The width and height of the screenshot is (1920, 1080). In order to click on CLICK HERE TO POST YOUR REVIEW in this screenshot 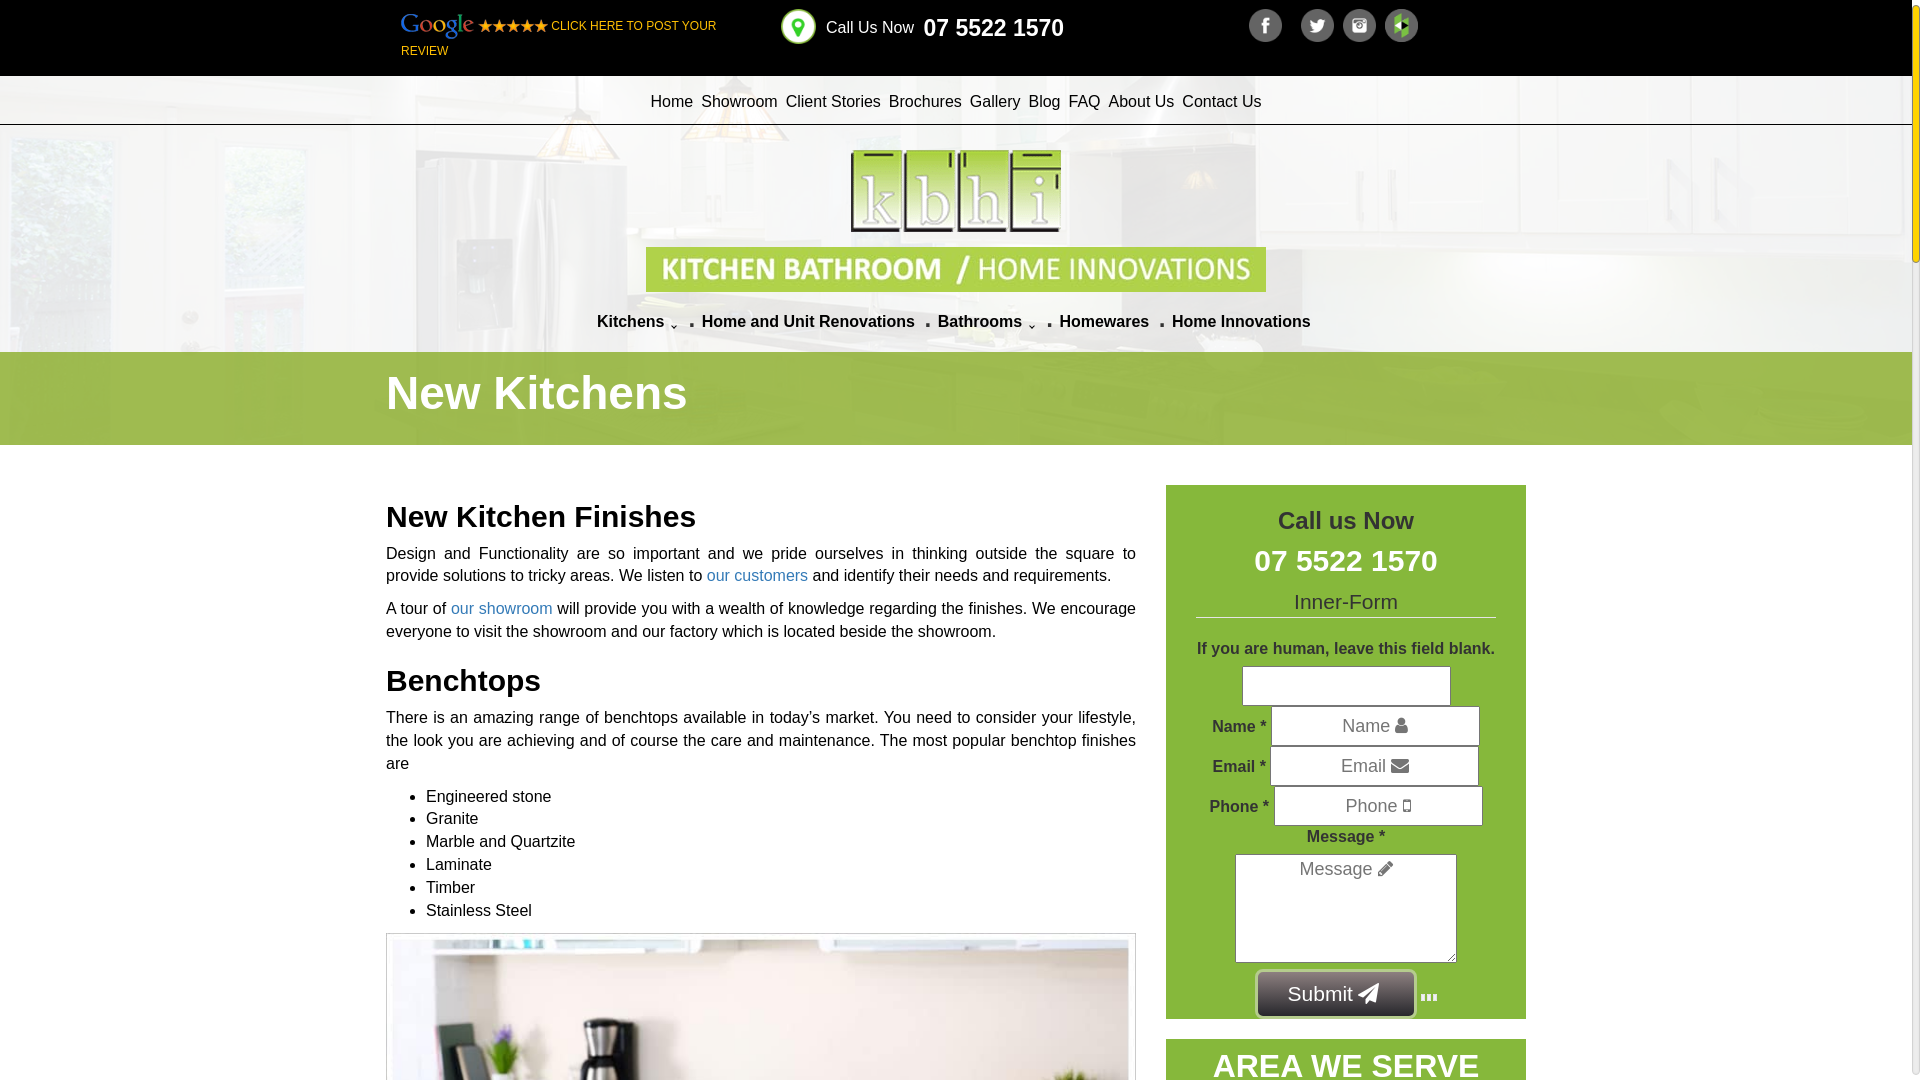, I will do `click(559, 38)`.